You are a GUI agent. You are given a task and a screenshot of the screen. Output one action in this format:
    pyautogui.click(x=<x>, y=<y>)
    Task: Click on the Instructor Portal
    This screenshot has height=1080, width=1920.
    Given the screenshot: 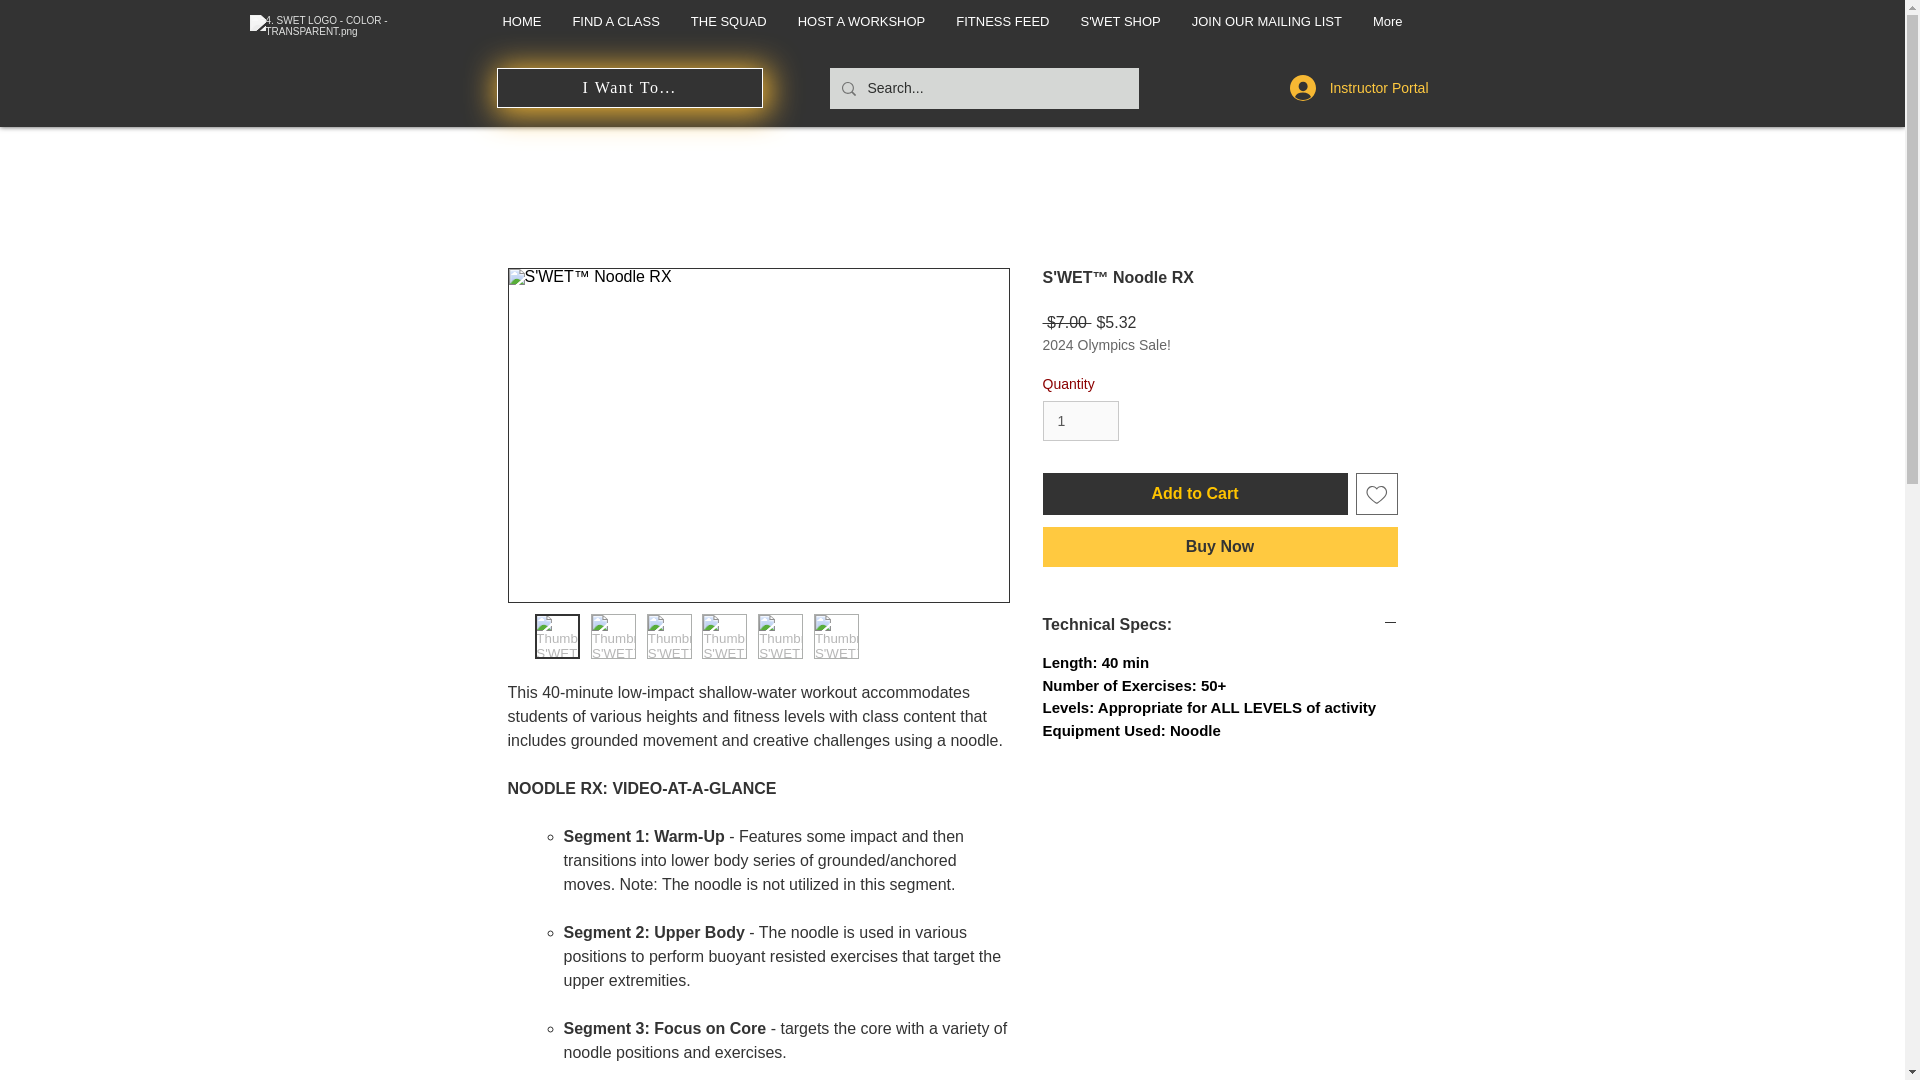 What is the action you would take?
    pyautogui.click(x=1360, y=88)
    